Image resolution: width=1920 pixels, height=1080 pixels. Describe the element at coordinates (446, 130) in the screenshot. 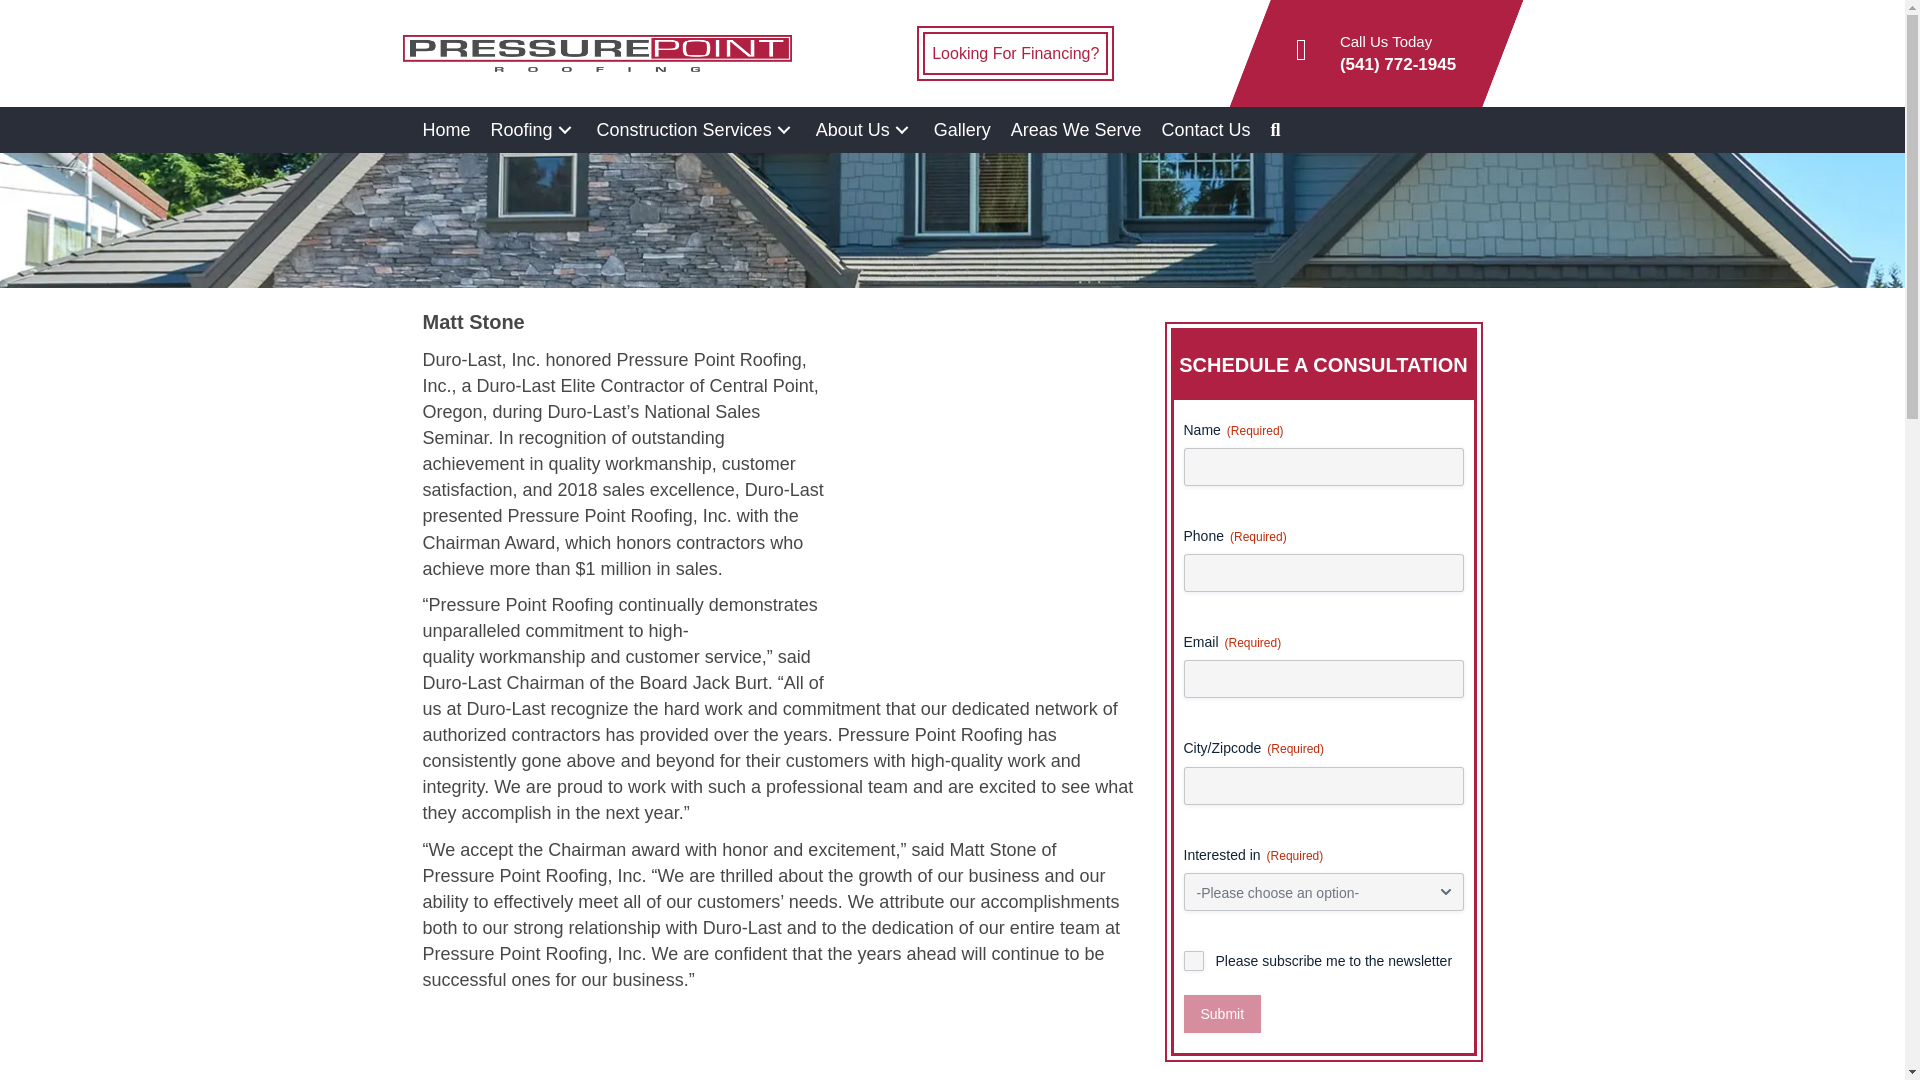

I see `Home` at that location.